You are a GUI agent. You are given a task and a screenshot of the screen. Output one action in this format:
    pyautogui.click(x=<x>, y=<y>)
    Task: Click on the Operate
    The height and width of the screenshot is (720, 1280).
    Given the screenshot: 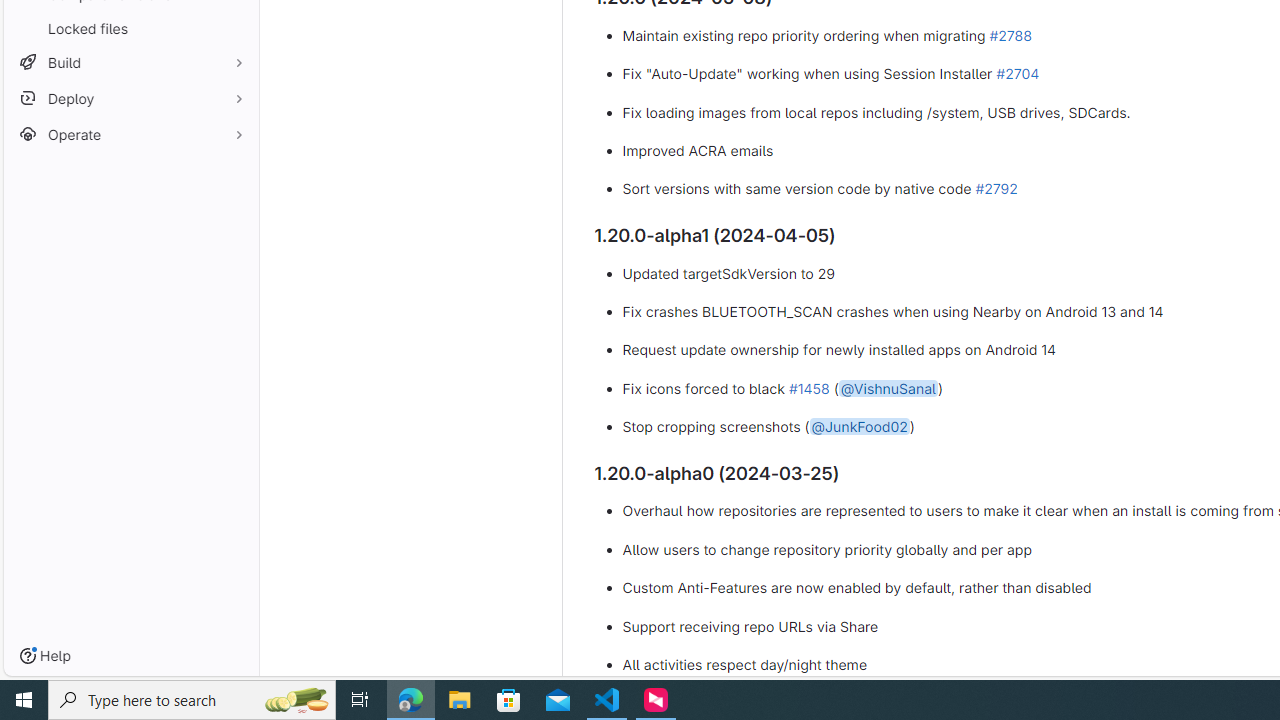 What is the action you would take?
    pyautogui.click(x=130, y=134)
    